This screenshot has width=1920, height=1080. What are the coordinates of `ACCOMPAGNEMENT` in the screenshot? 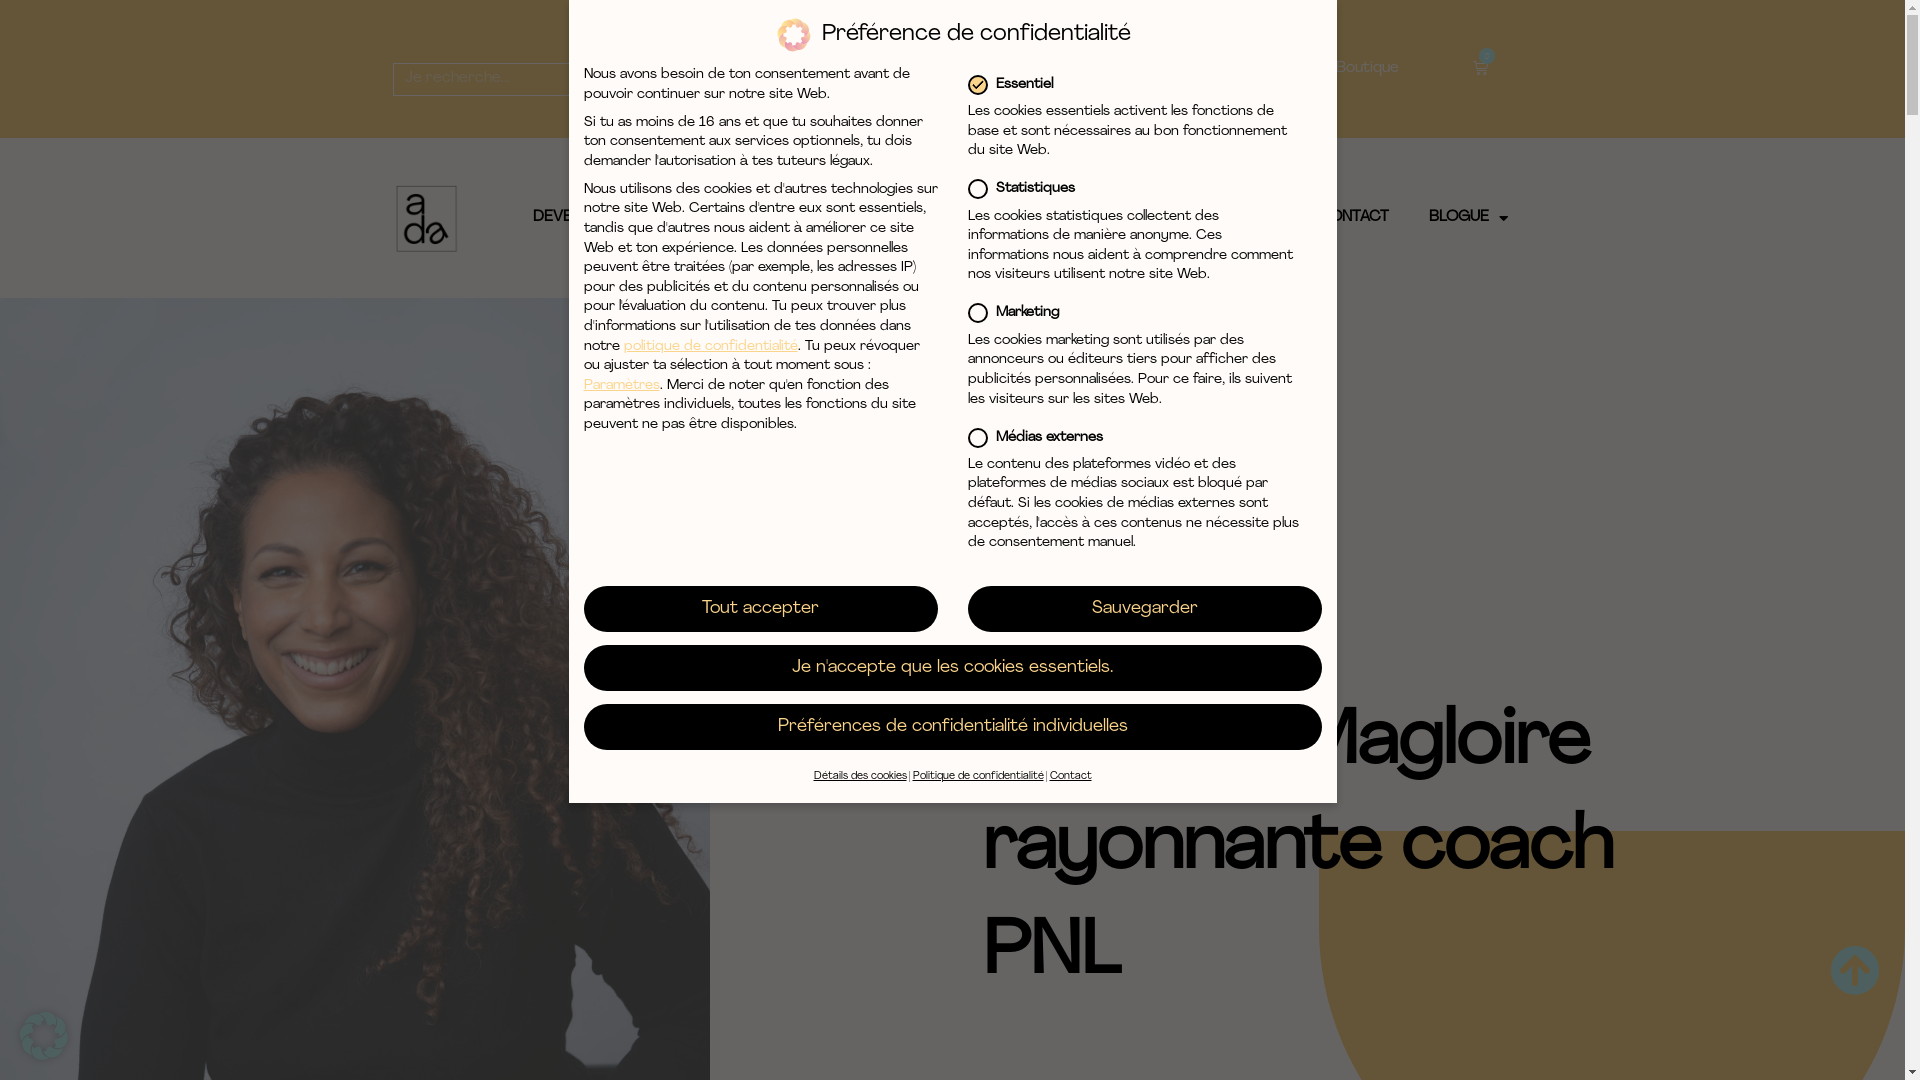 It's located at (888, 218).